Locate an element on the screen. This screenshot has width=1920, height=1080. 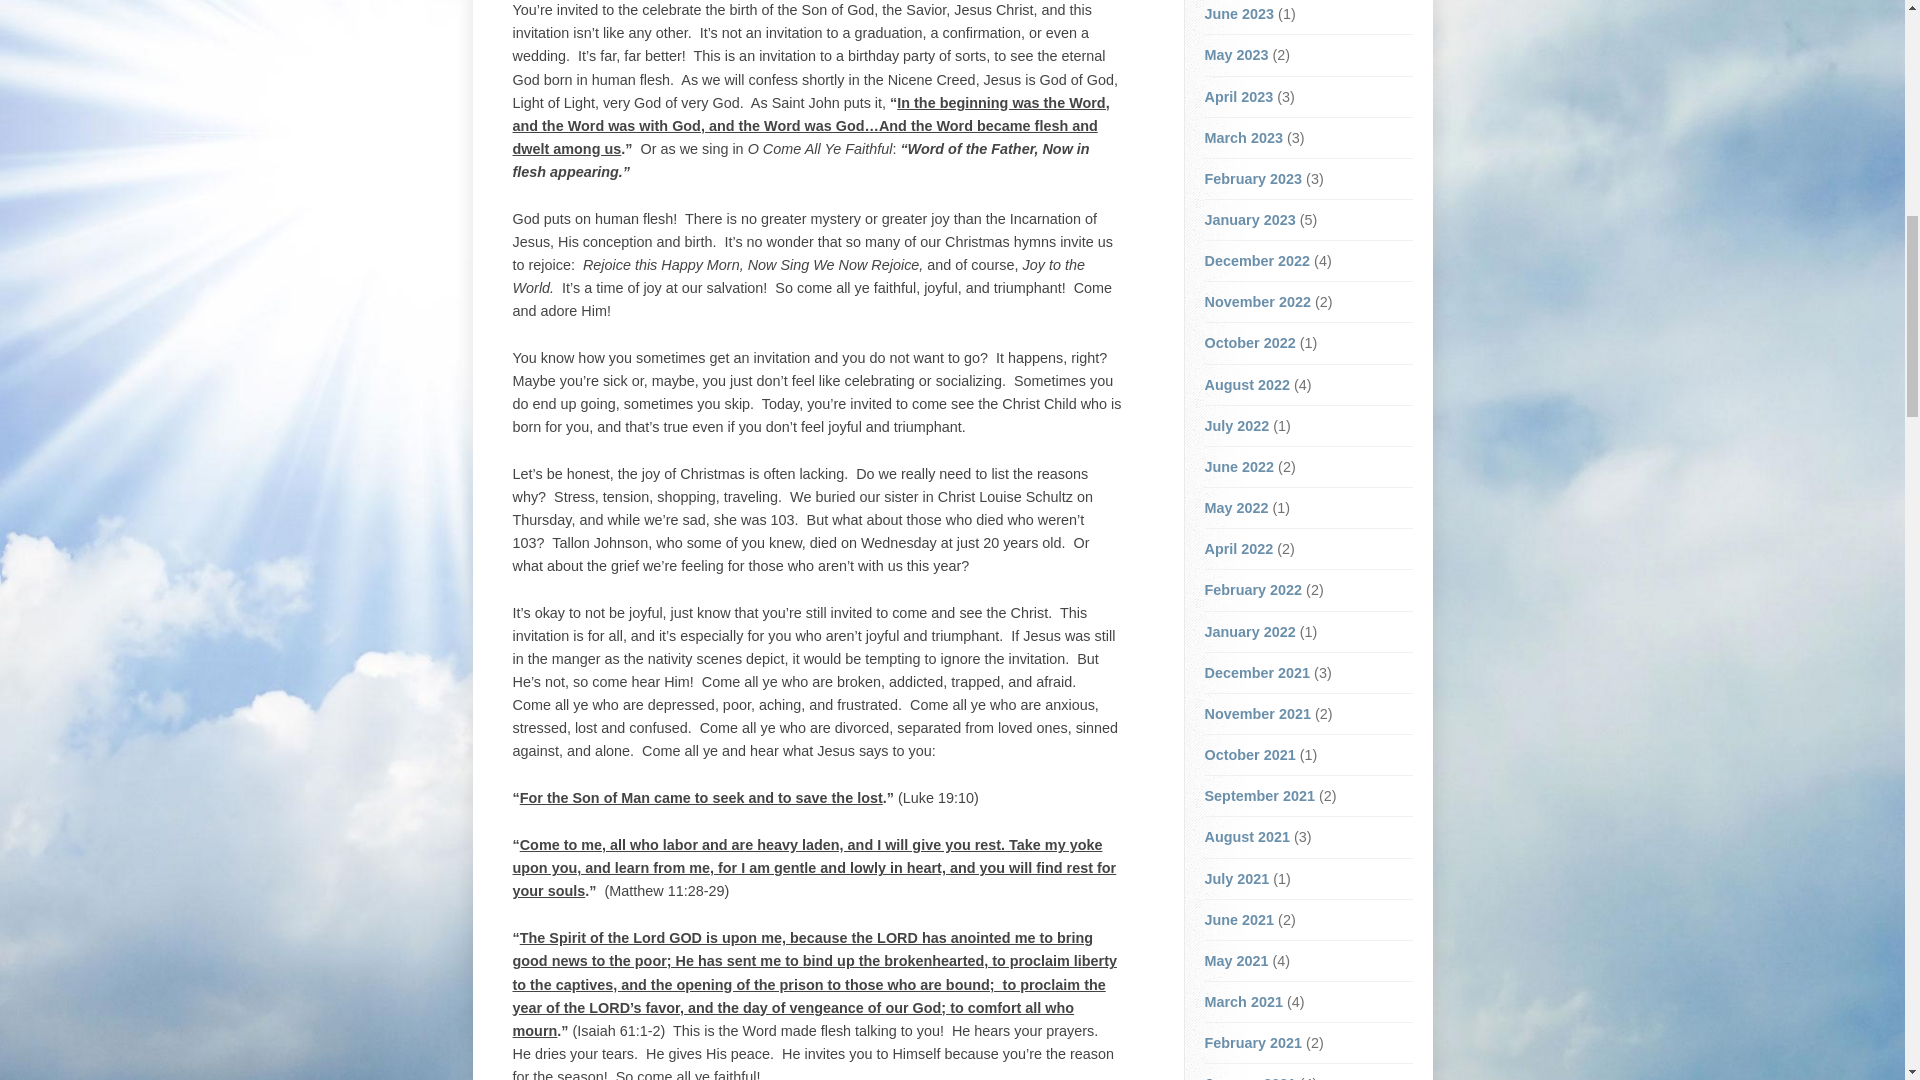
January 2023 is located at coordinates (1248, 219).